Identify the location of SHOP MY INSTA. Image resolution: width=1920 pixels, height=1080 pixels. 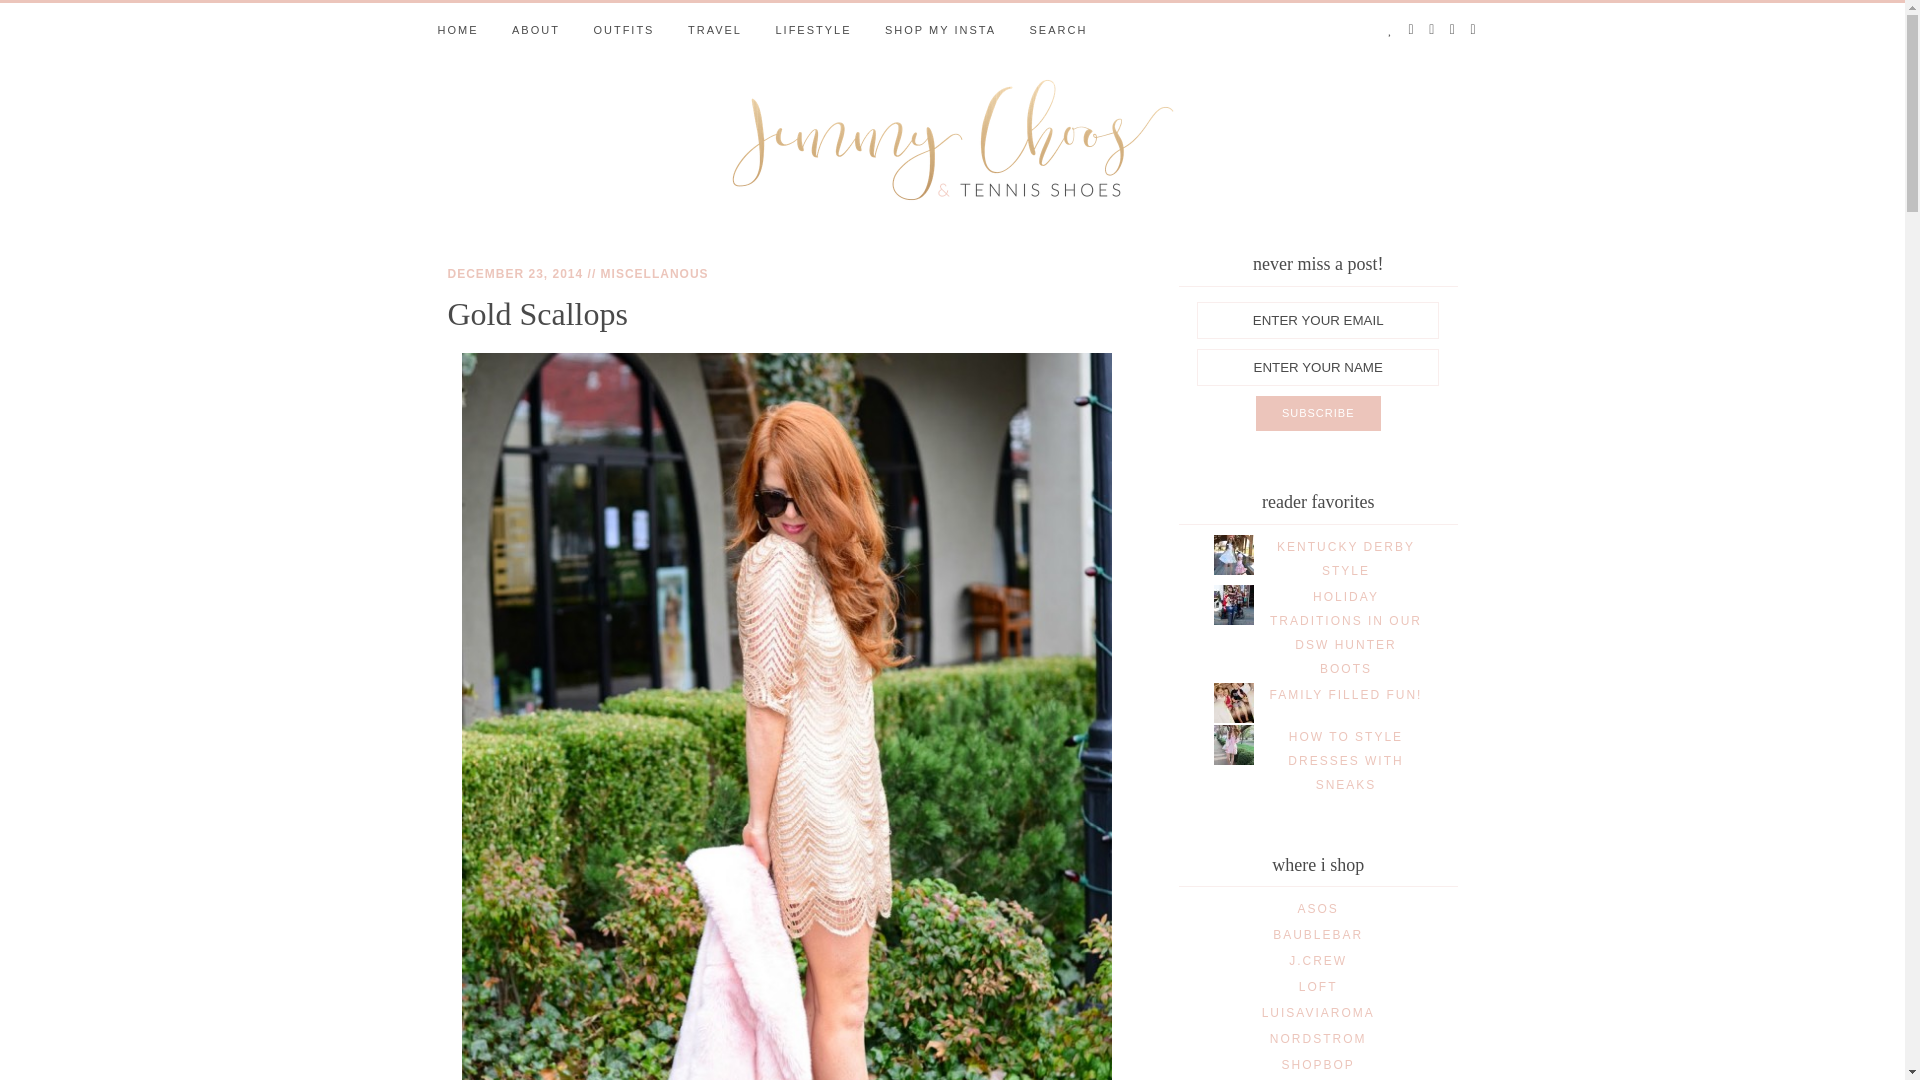
(940, 30).